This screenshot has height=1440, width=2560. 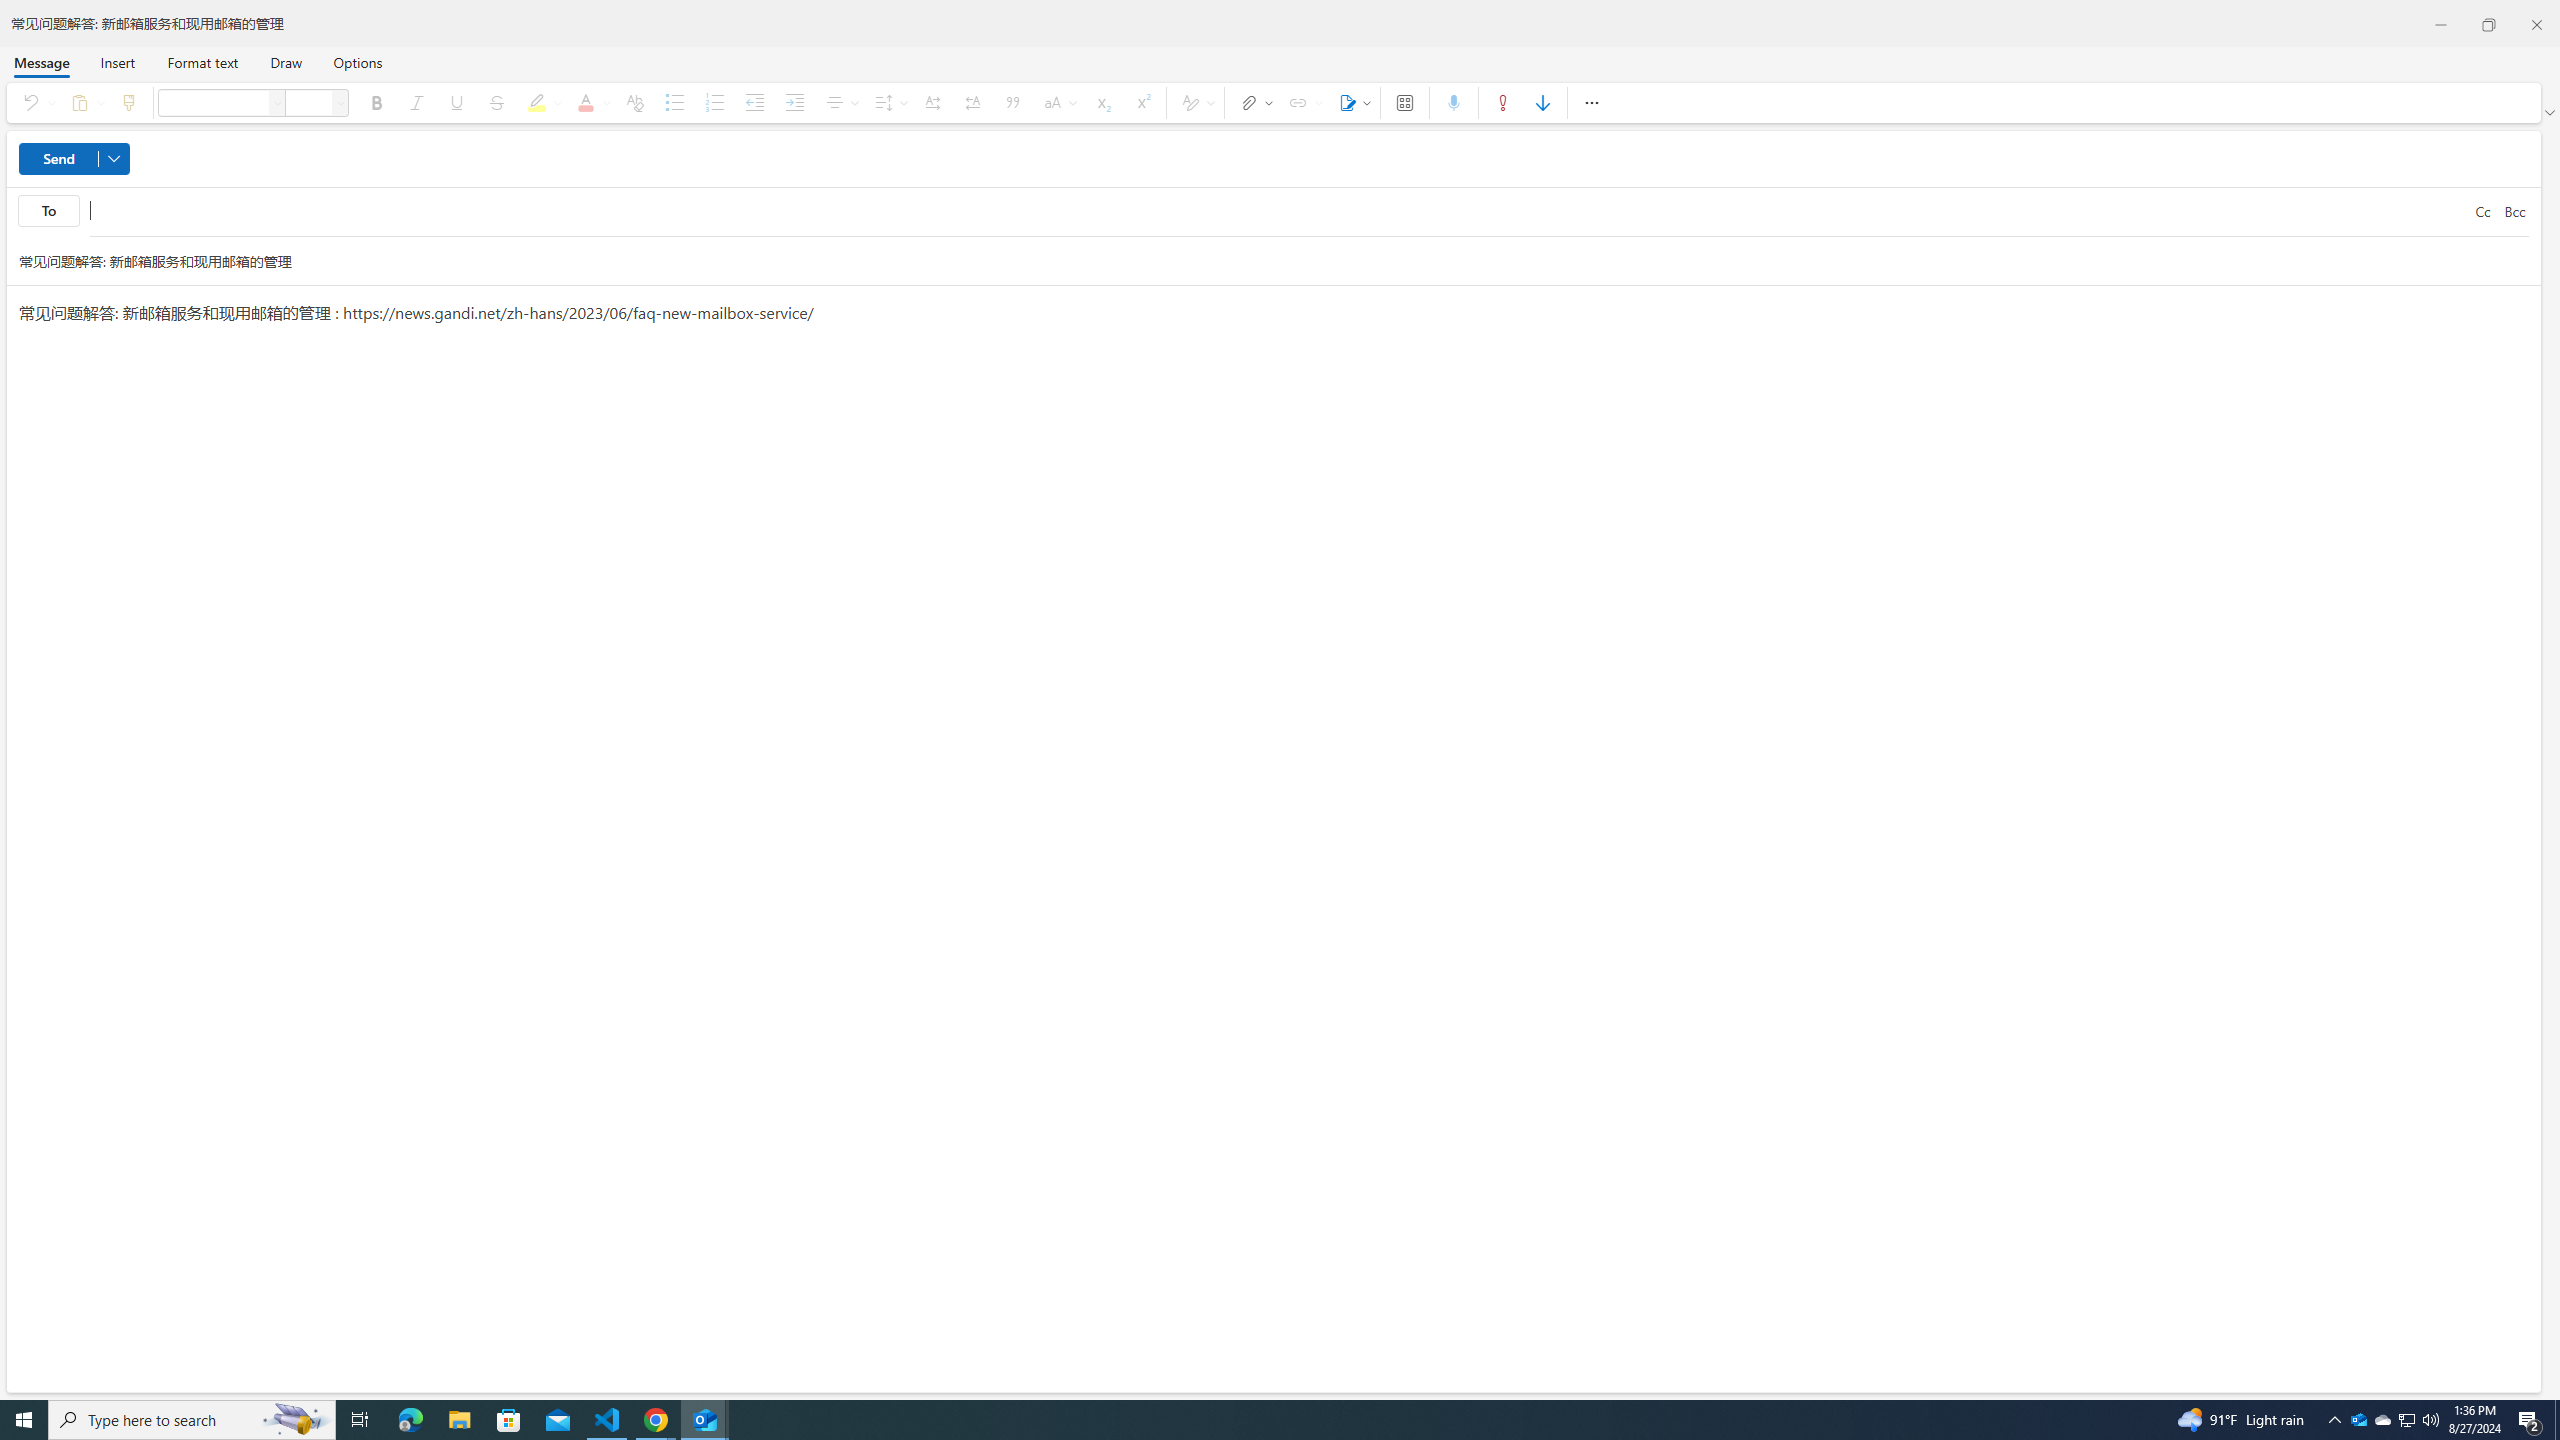 What do you see at coordinates (456, 102) in the screenshot?
I see `Underline` at bounding box center [456, 102].